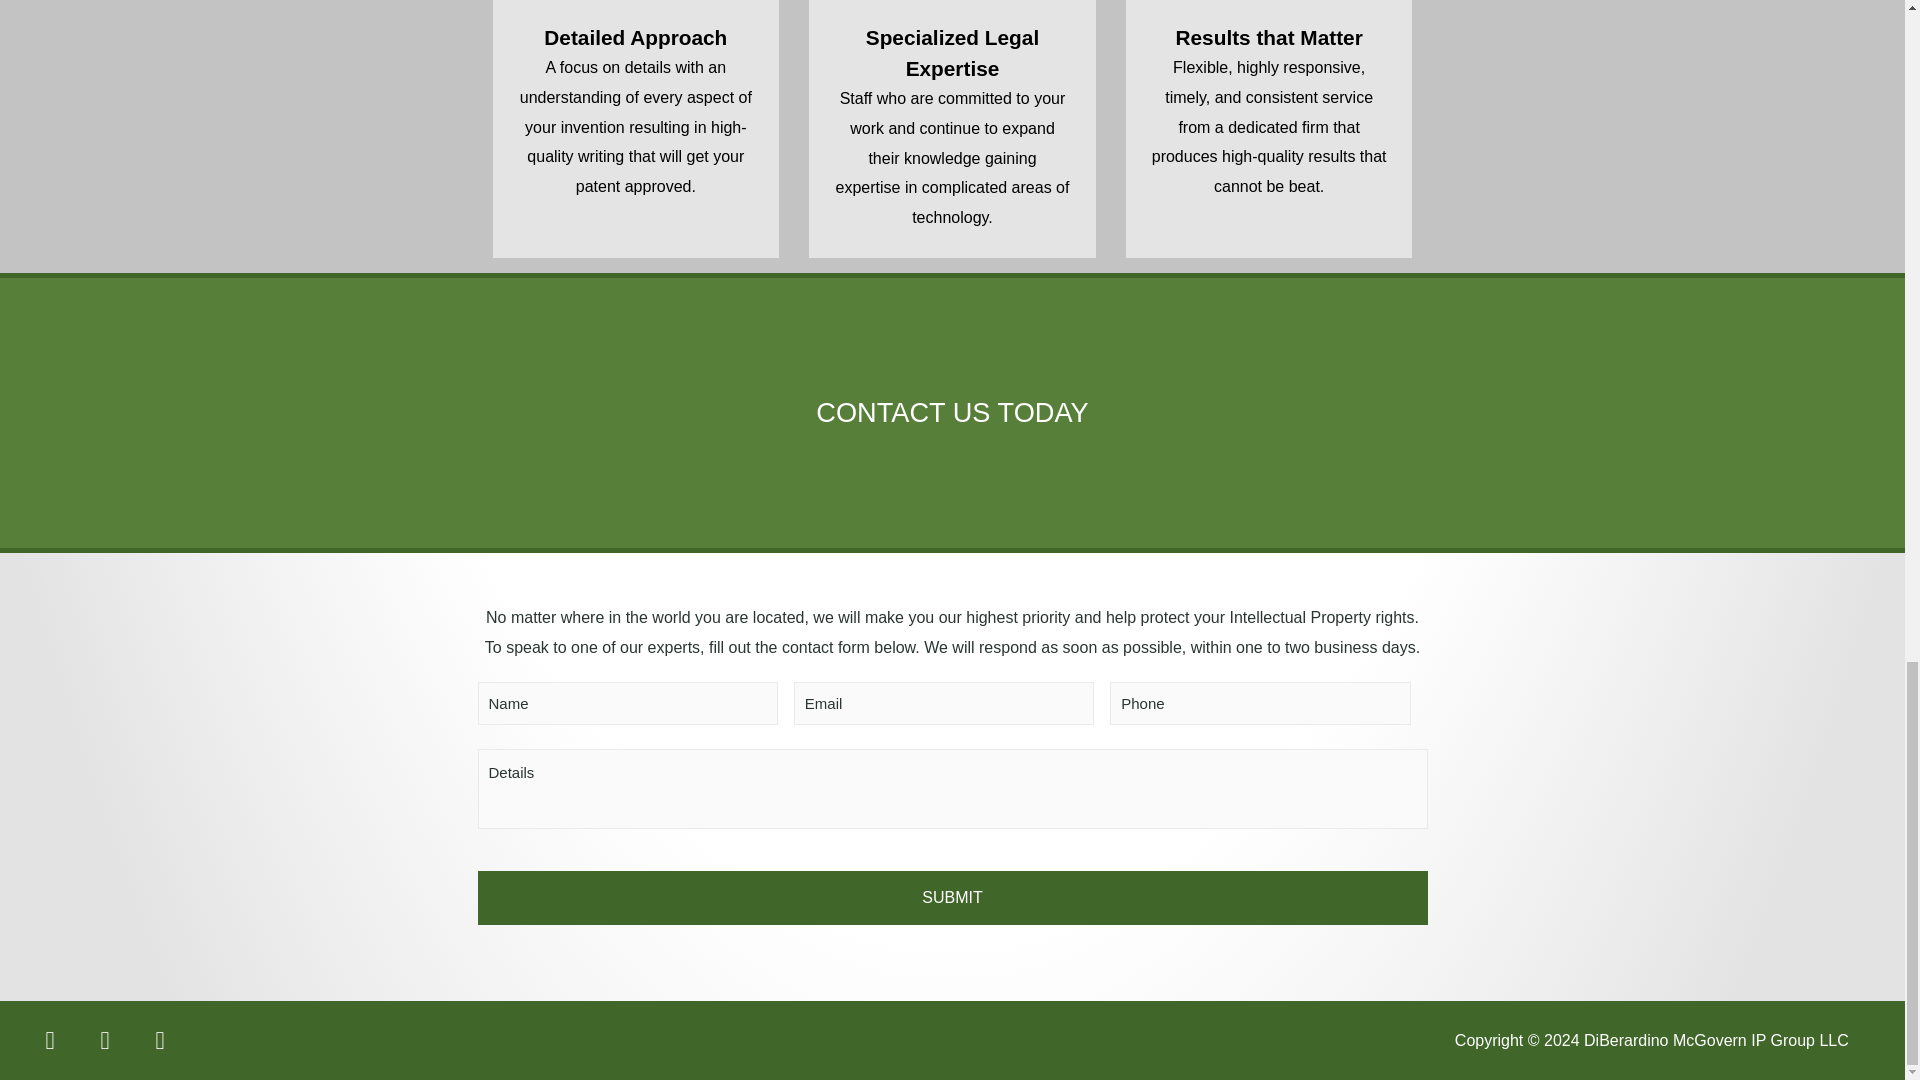 This screenshot has height=1080, width=1920. I want to click on Youtube, so click(159, 1040).